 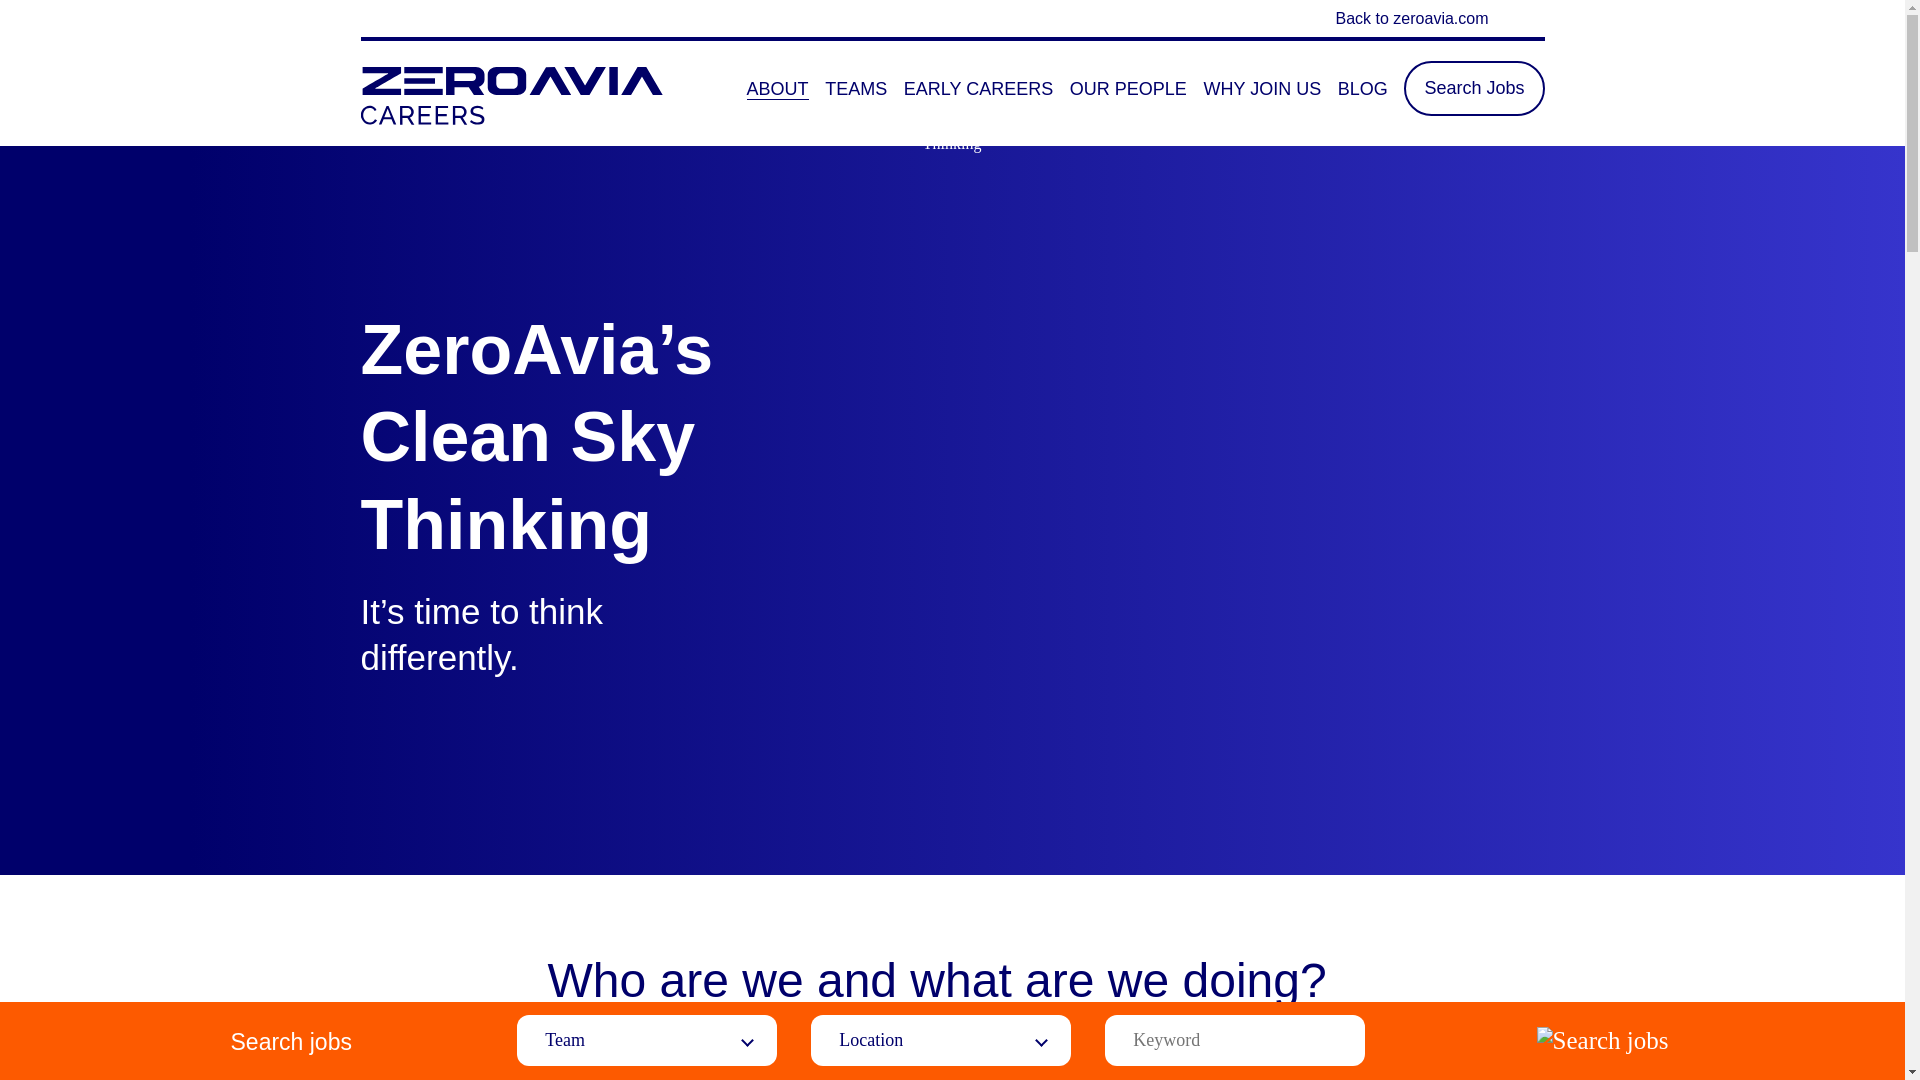 What do you see at coordinates (1363, 88) in the screenshot?
I see `BLOG` at bounding box center [1363, 88].